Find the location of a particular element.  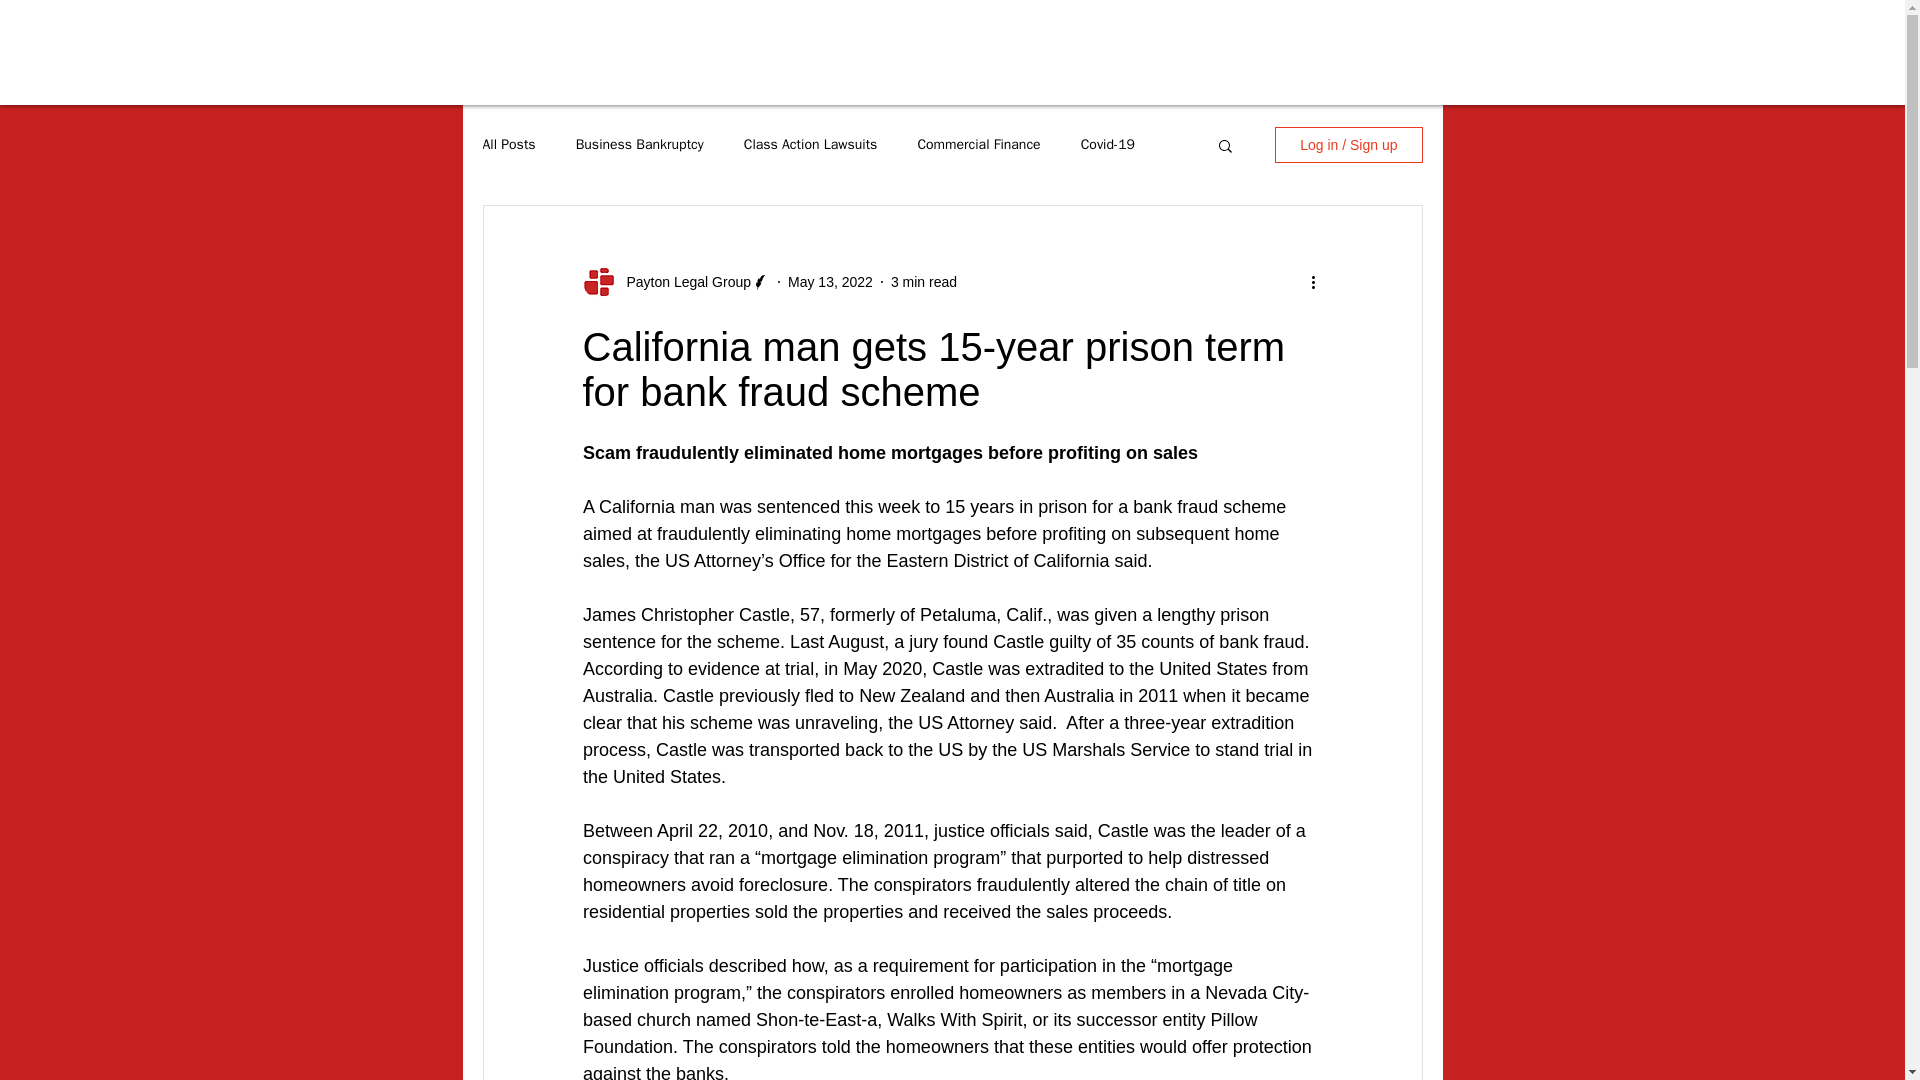

All Posts is located at coordinates (508, 145).